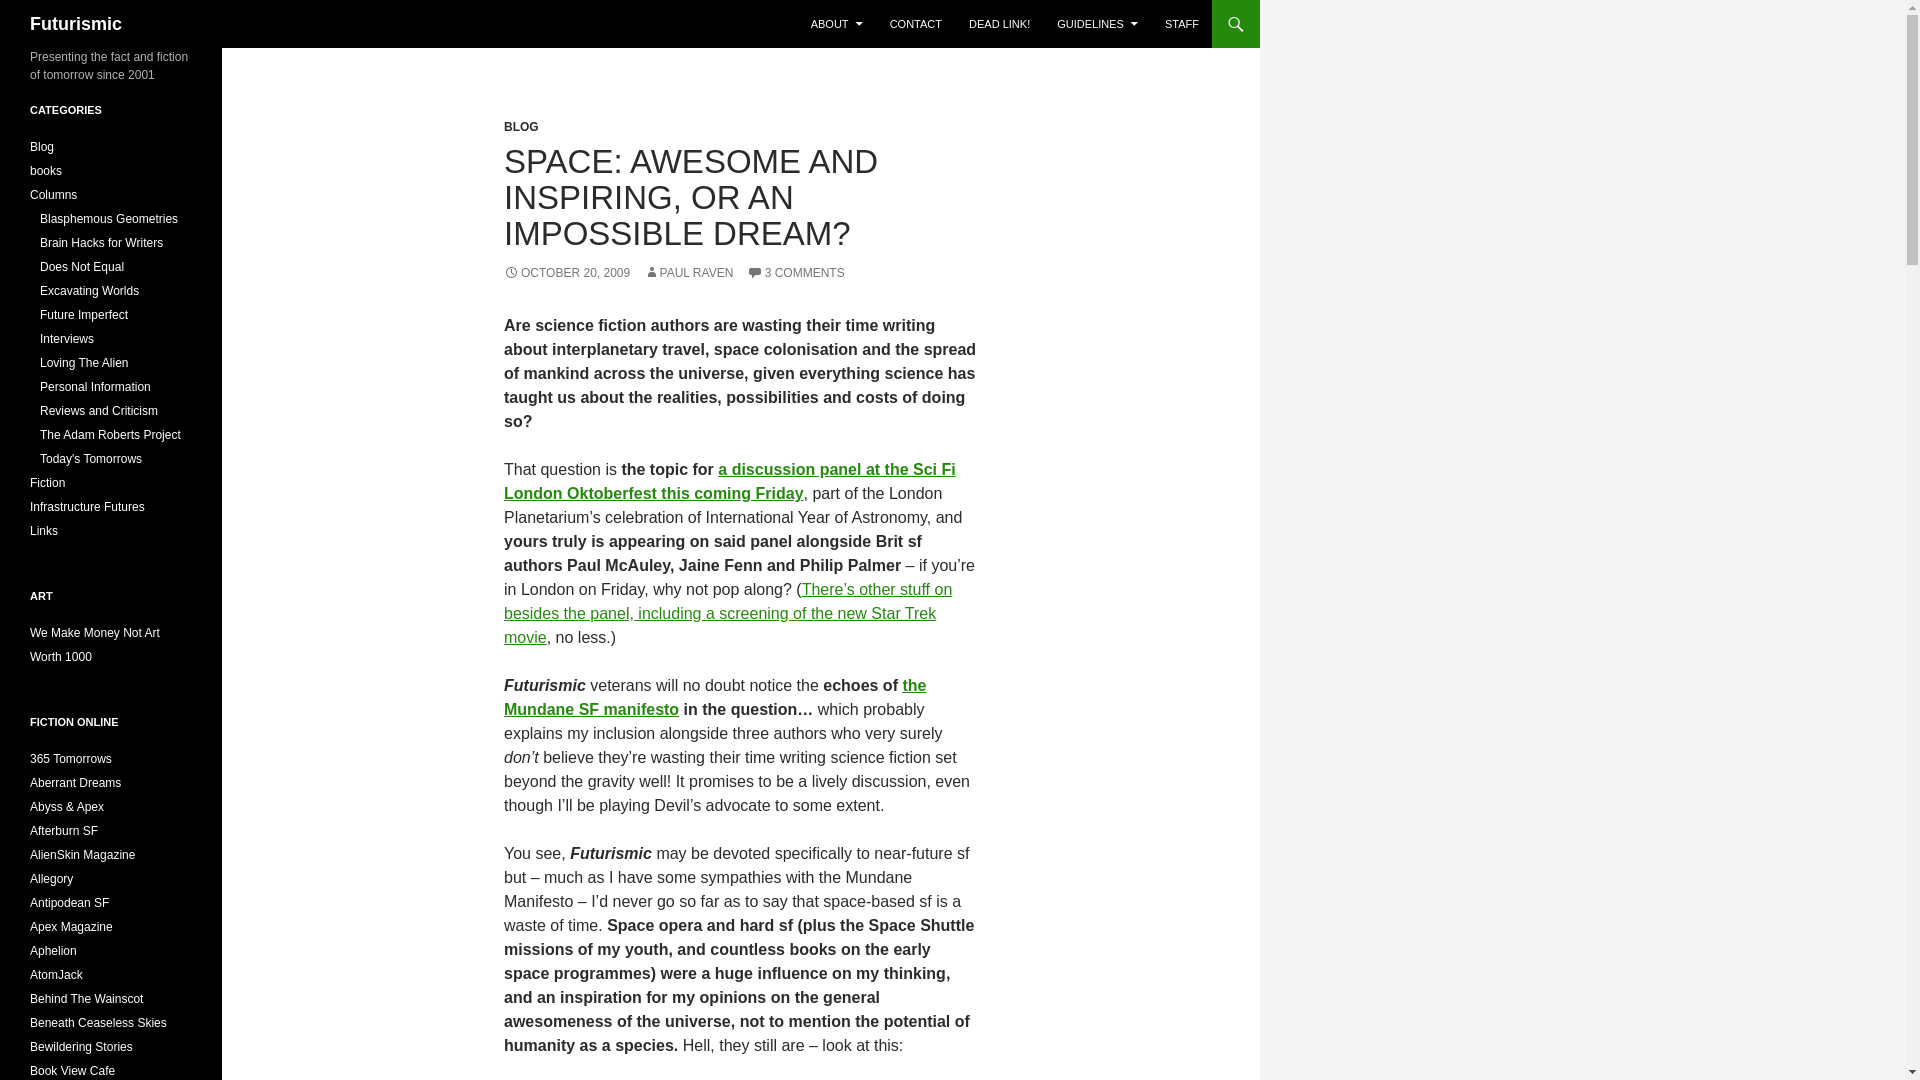 Image resolution: width=1920 pixels, height=1080 pixels. I want to click on Blog, so click(42, 147).